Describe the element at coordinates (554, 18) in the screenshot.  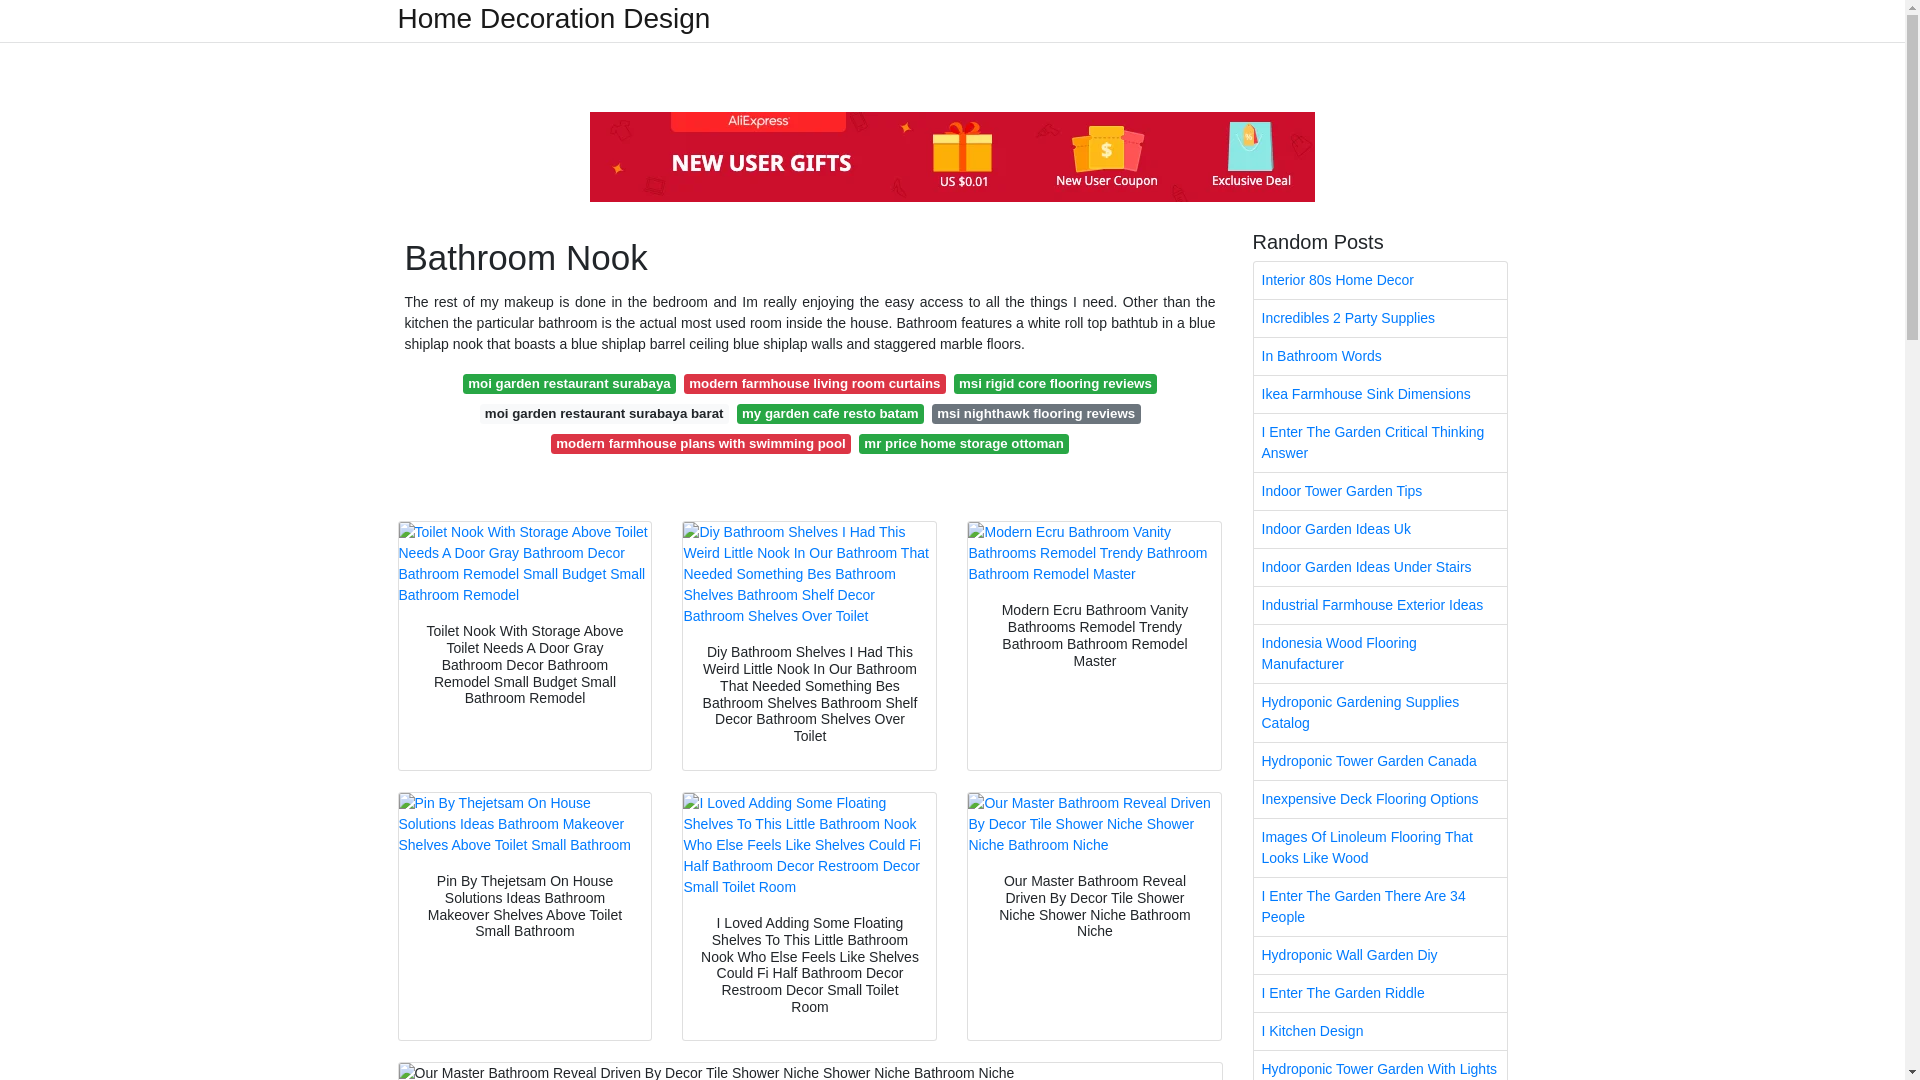
I see `Home Decoration Design` at that location.